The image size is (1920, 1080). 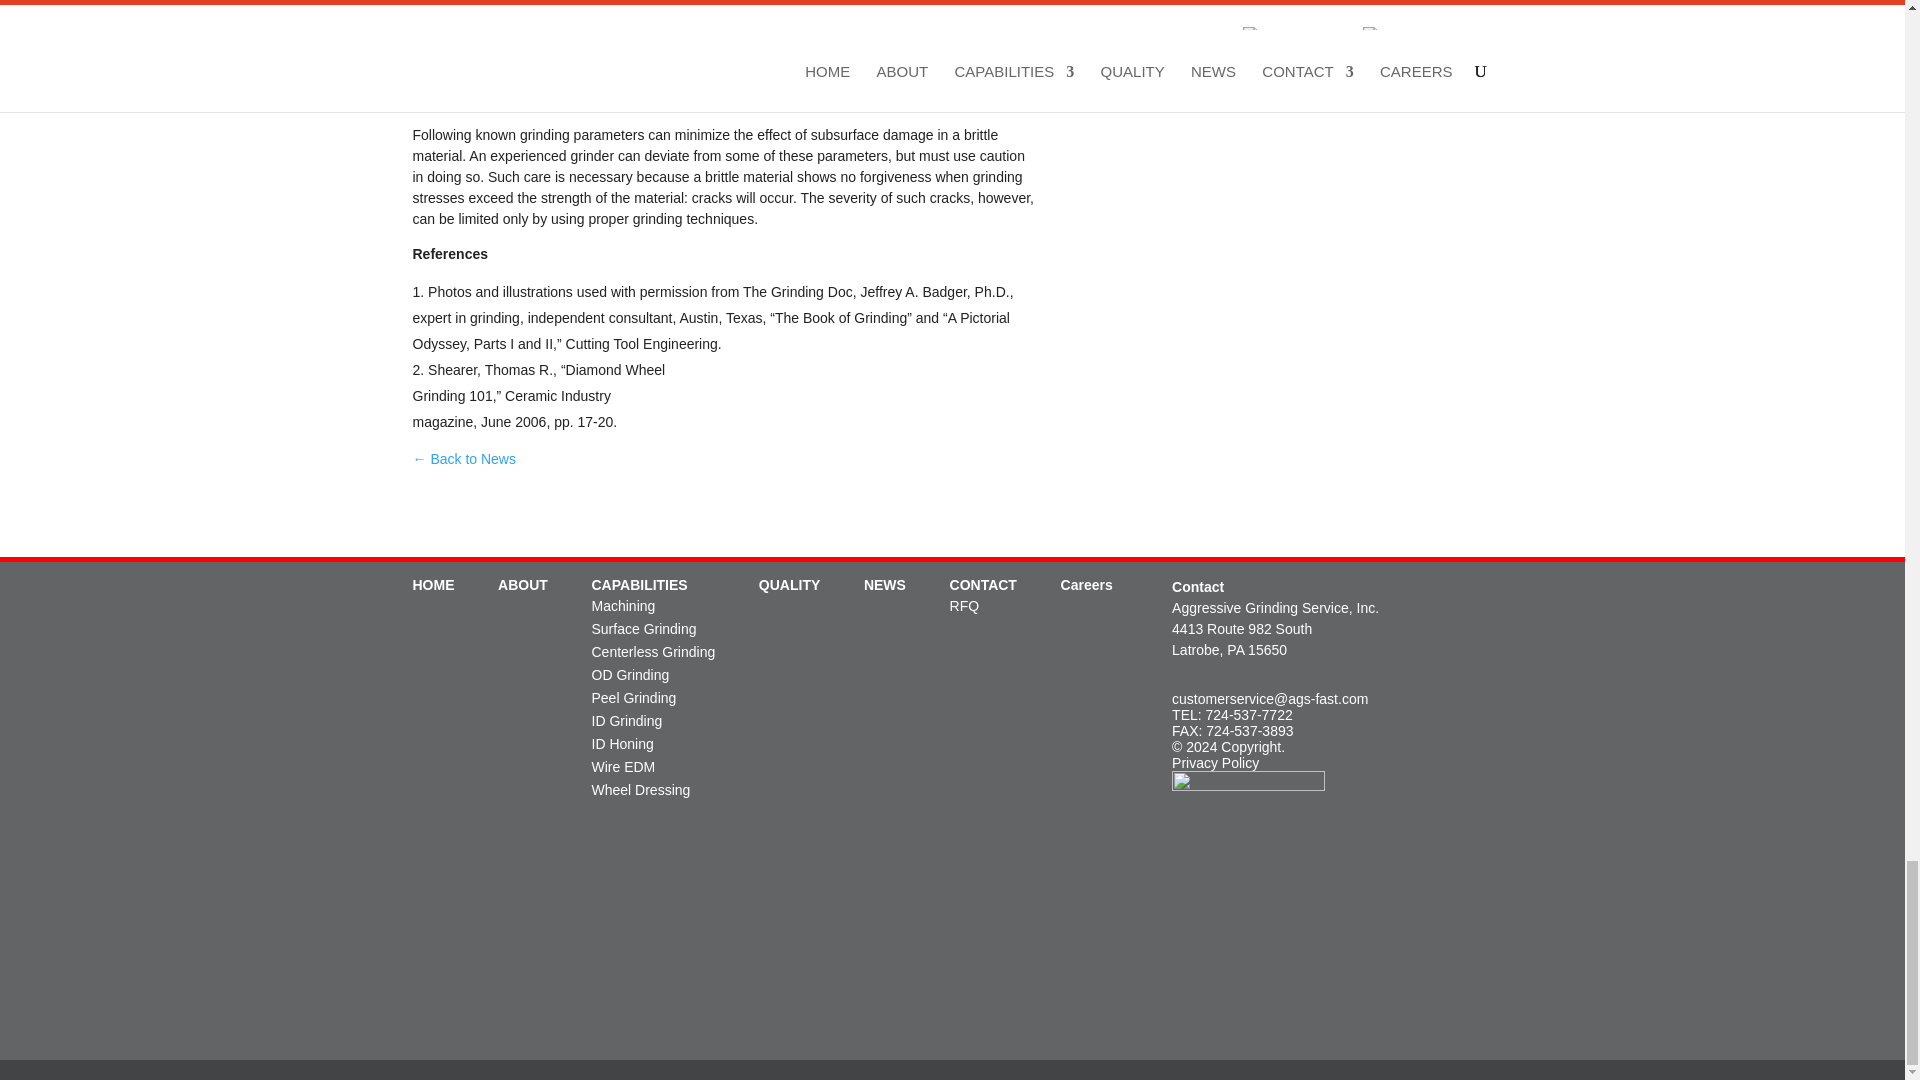 I want to click on ID Honing, so click(x=622, y=743).